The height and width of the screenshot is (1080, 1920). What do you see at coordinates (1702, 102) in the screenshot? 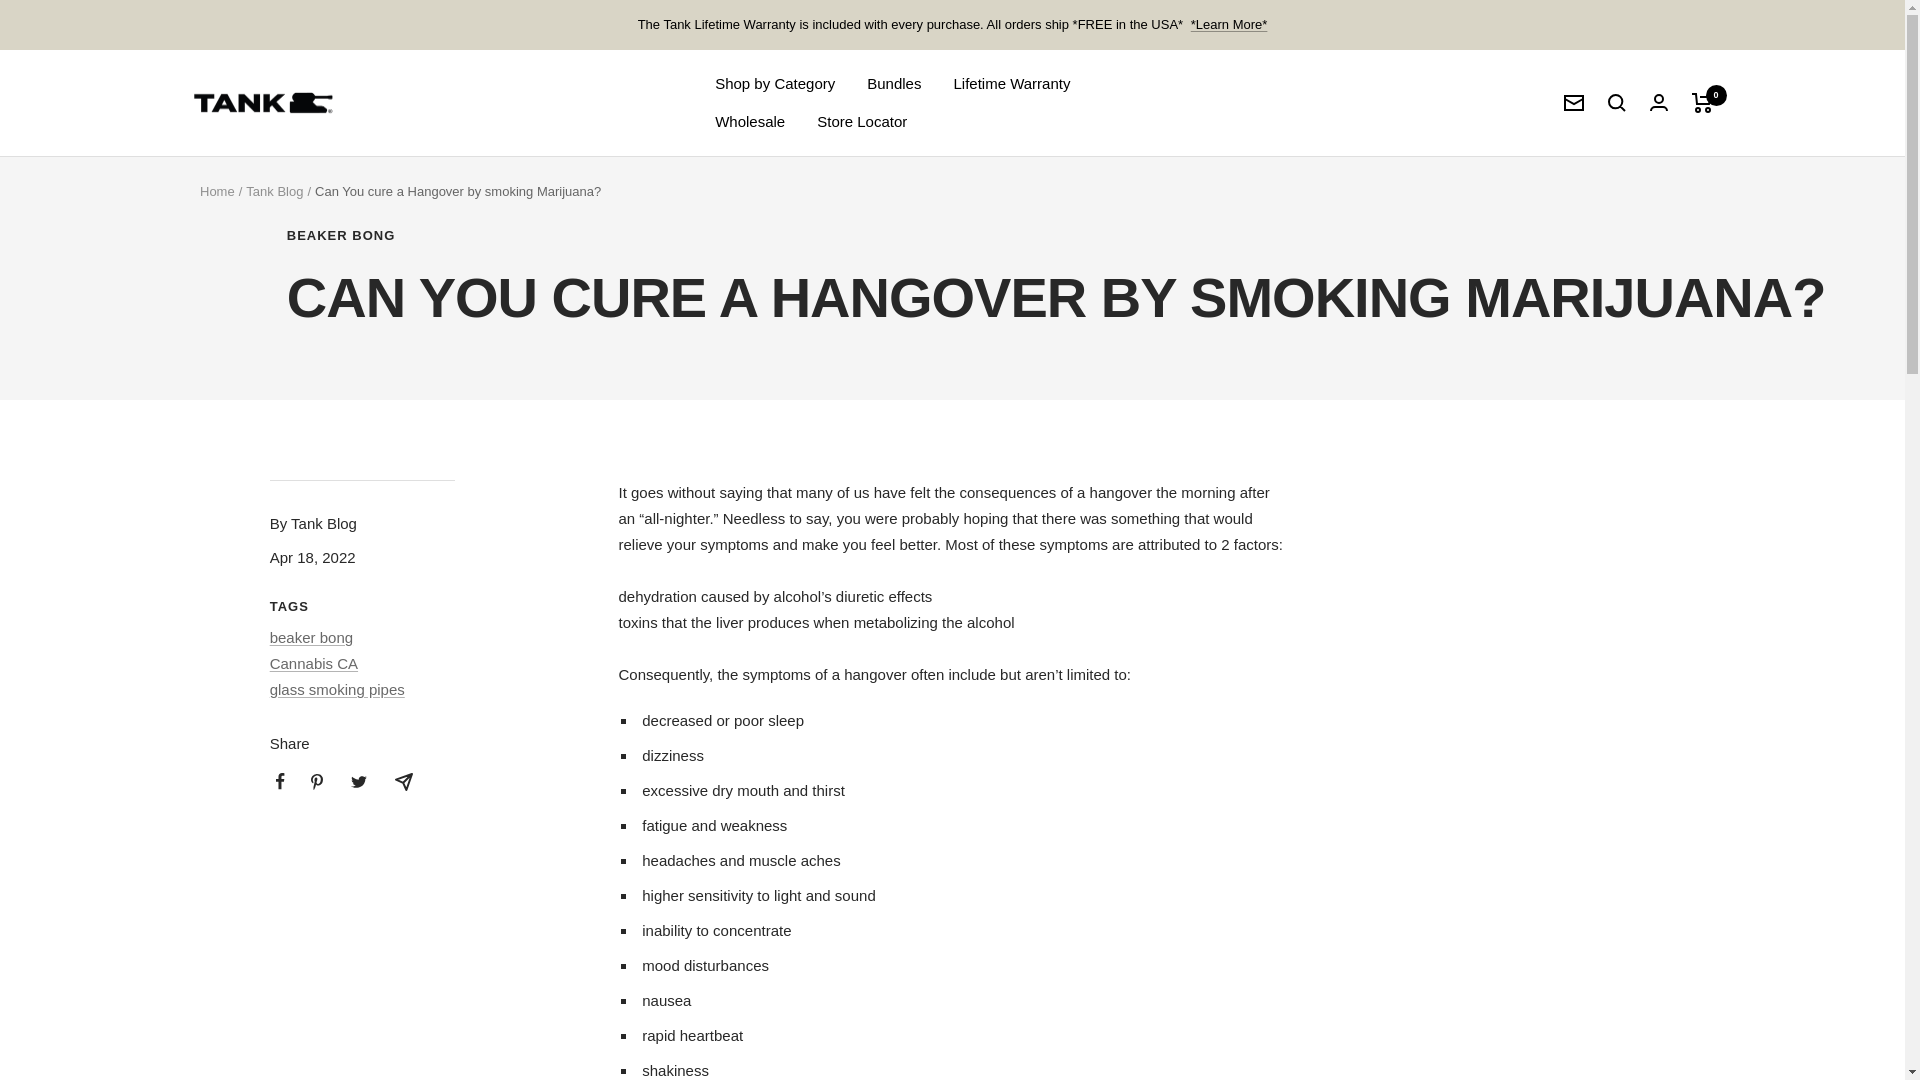
I see `0` at bounding box center [1702, 102].